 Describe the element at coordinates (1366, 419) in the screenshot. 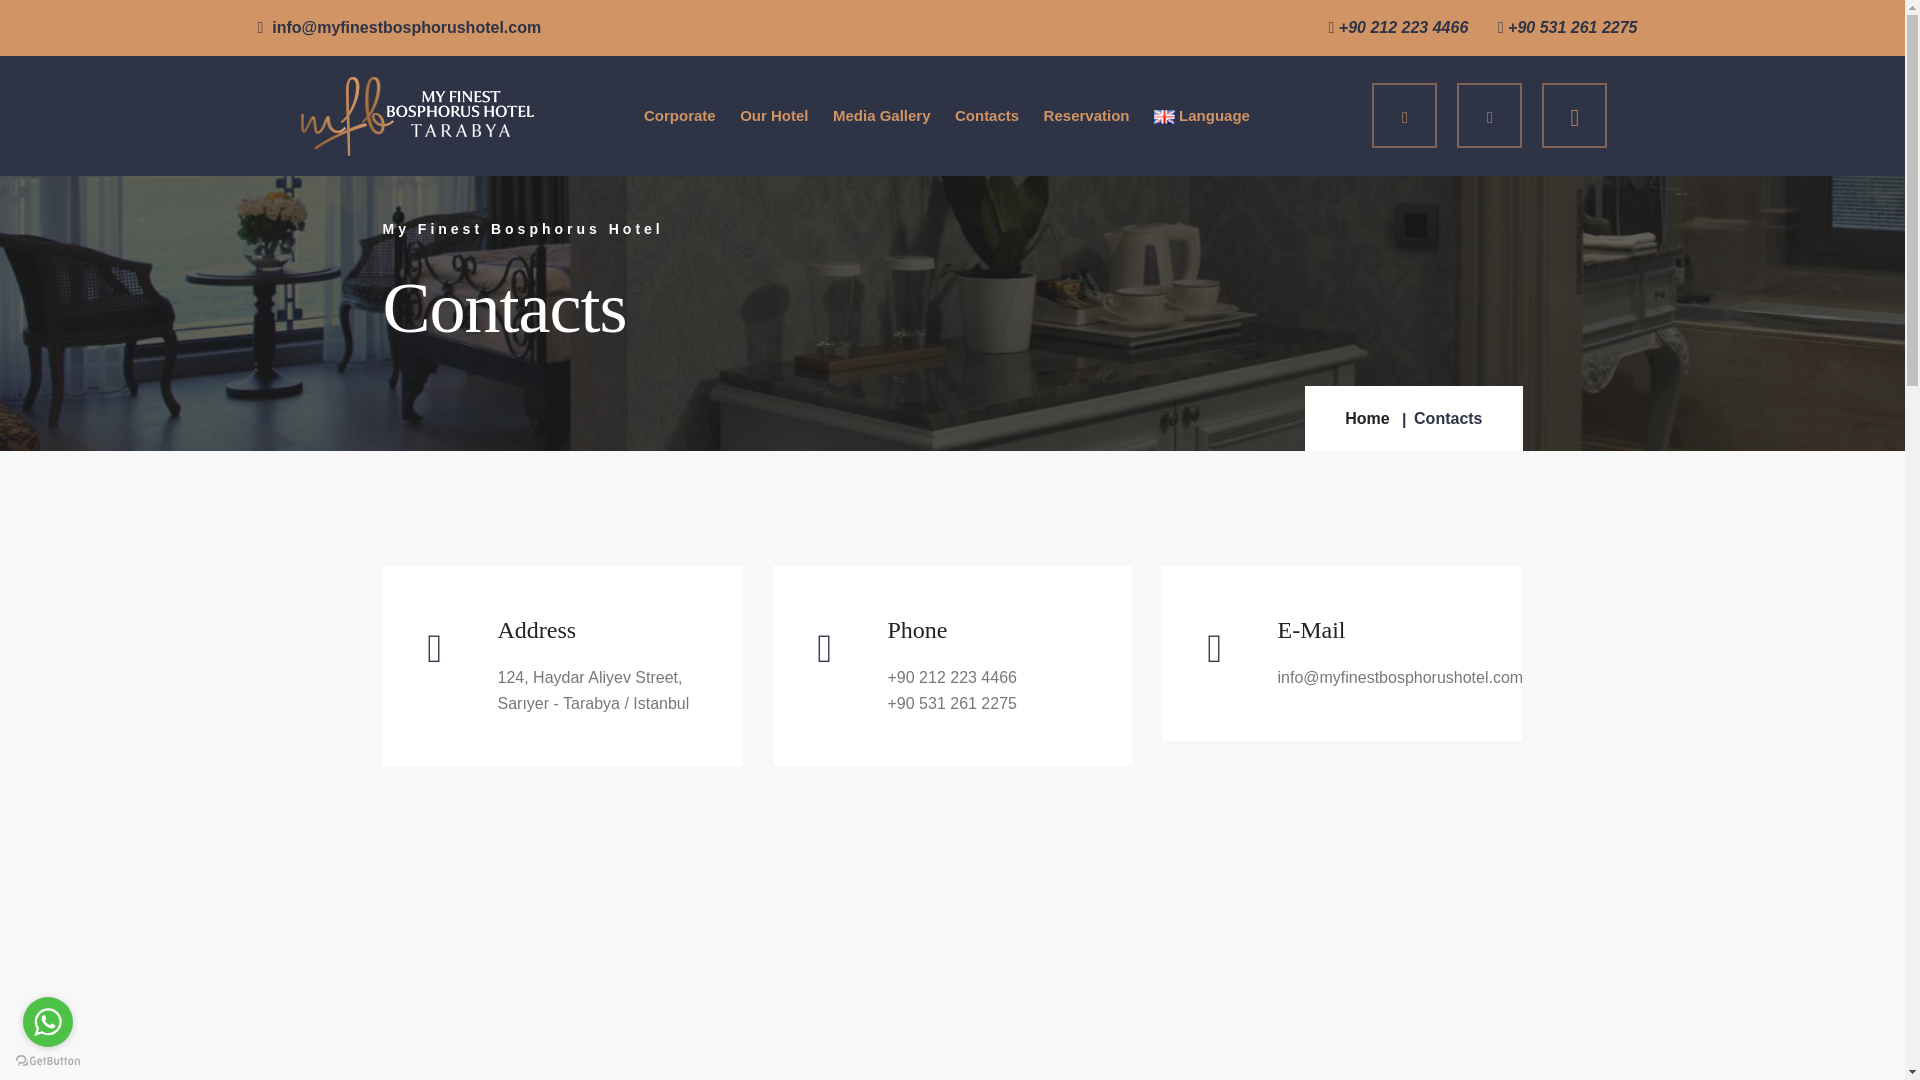

I see `Home` at that location.